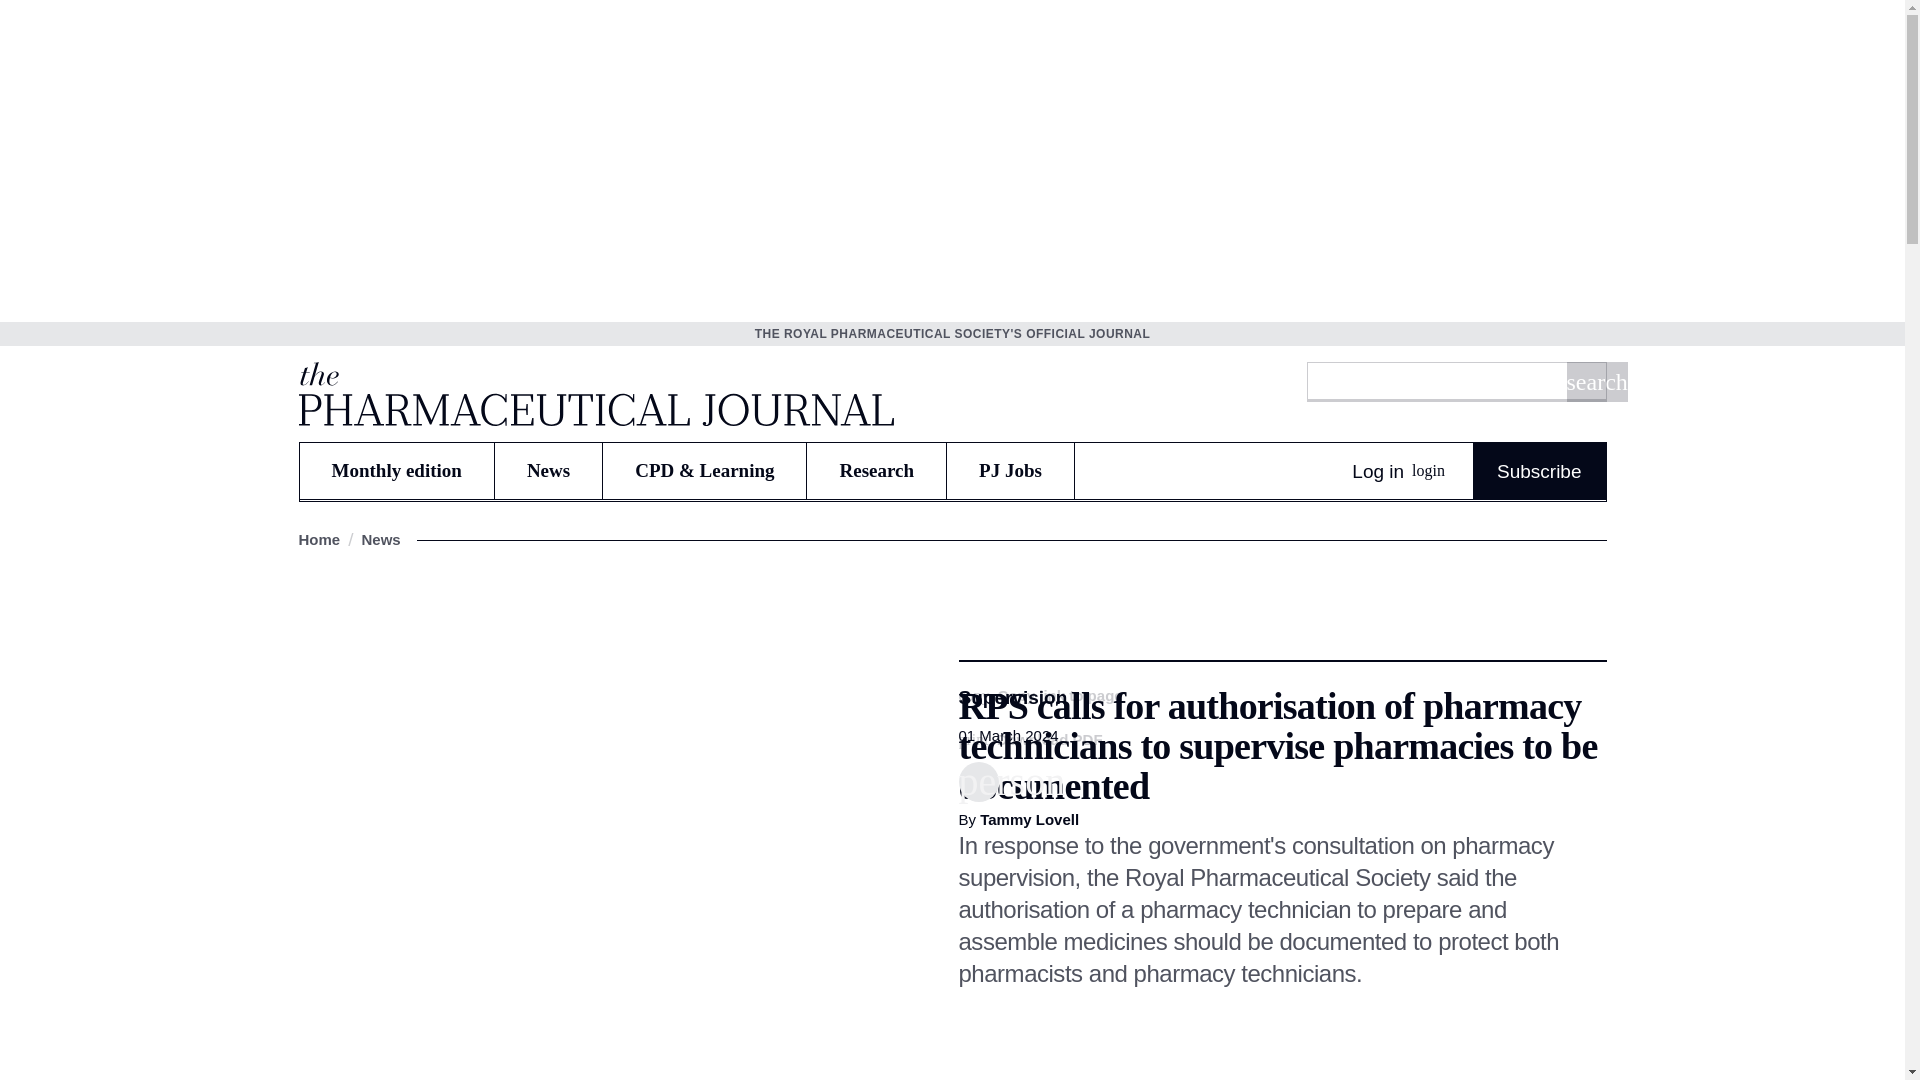  I want to click on Monthly edition, so click(396, 470).